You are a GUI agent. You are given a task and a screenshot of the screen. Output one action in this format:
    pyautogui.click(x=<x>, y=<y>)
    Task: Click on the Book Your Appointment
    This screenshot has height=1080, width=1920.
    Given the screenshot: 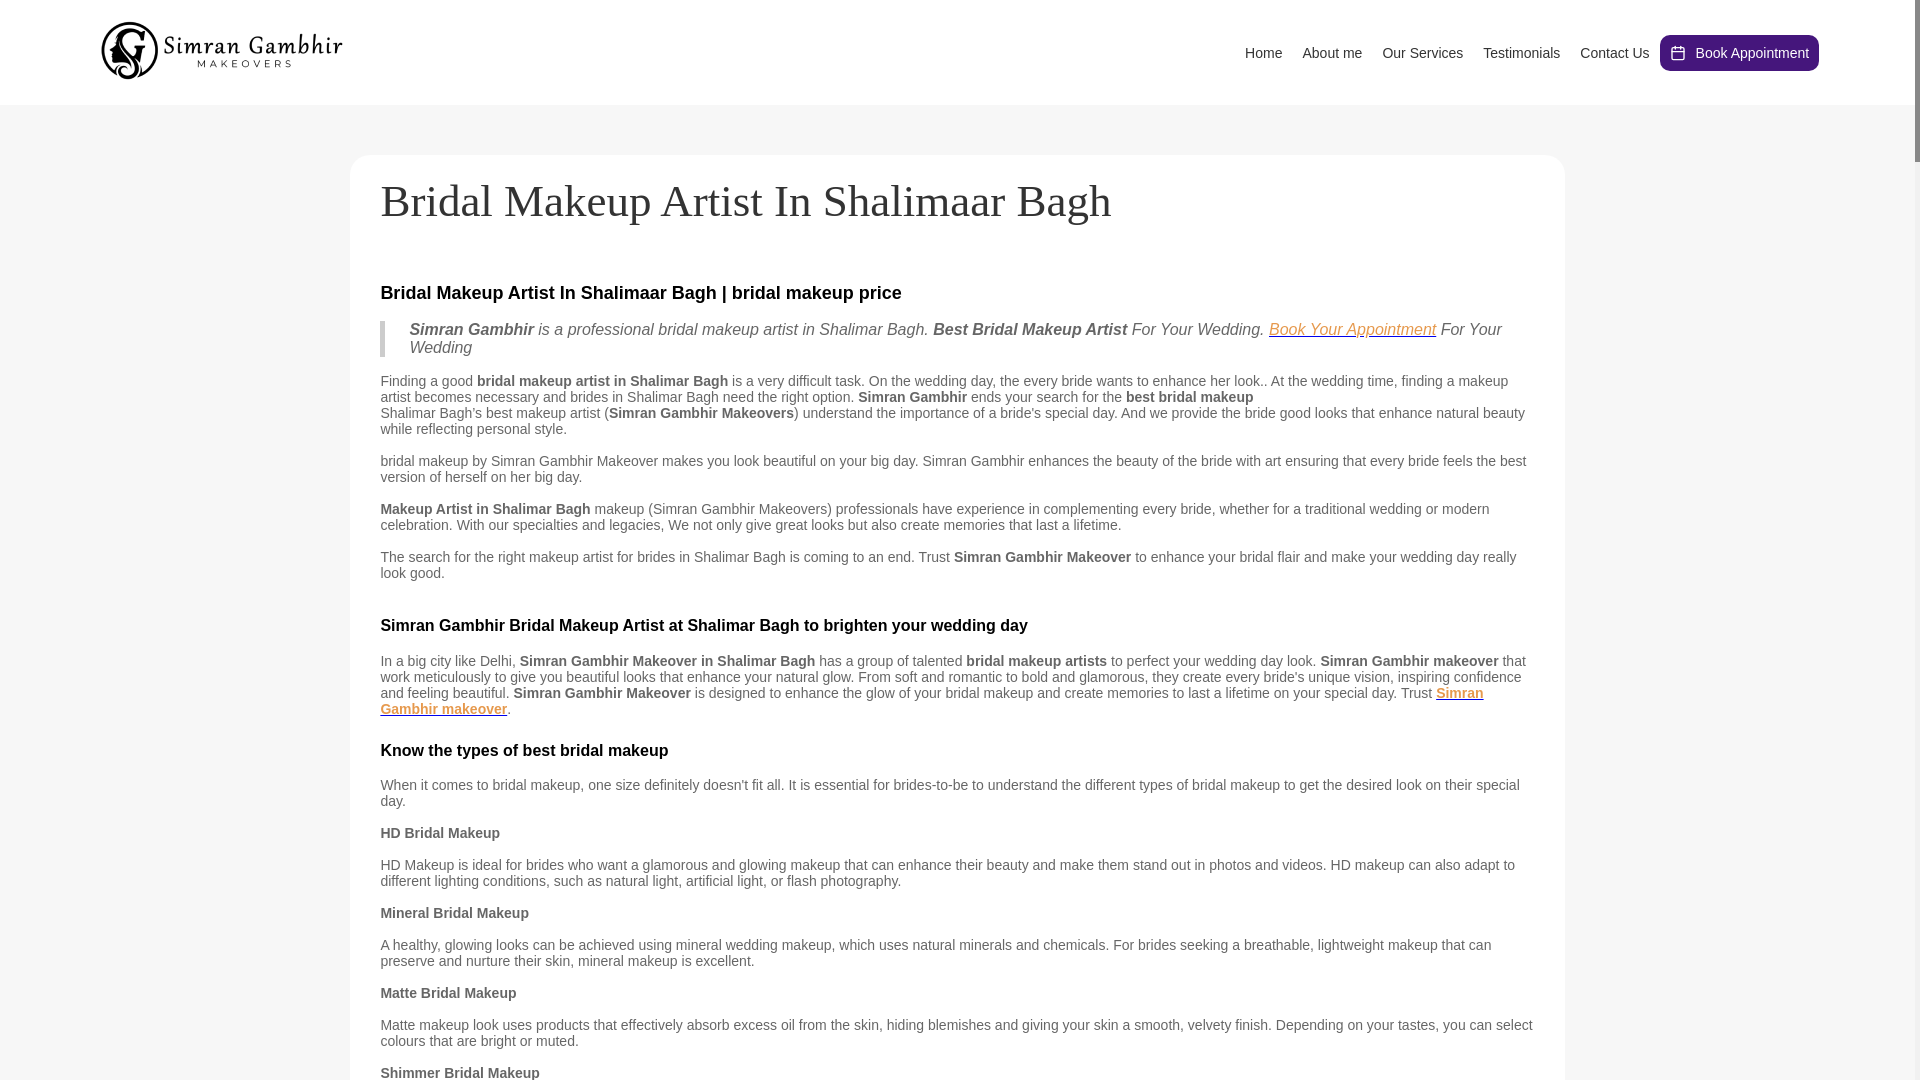 What is the action you would take?
    pyautogui.click(x=1352, y=330)
    